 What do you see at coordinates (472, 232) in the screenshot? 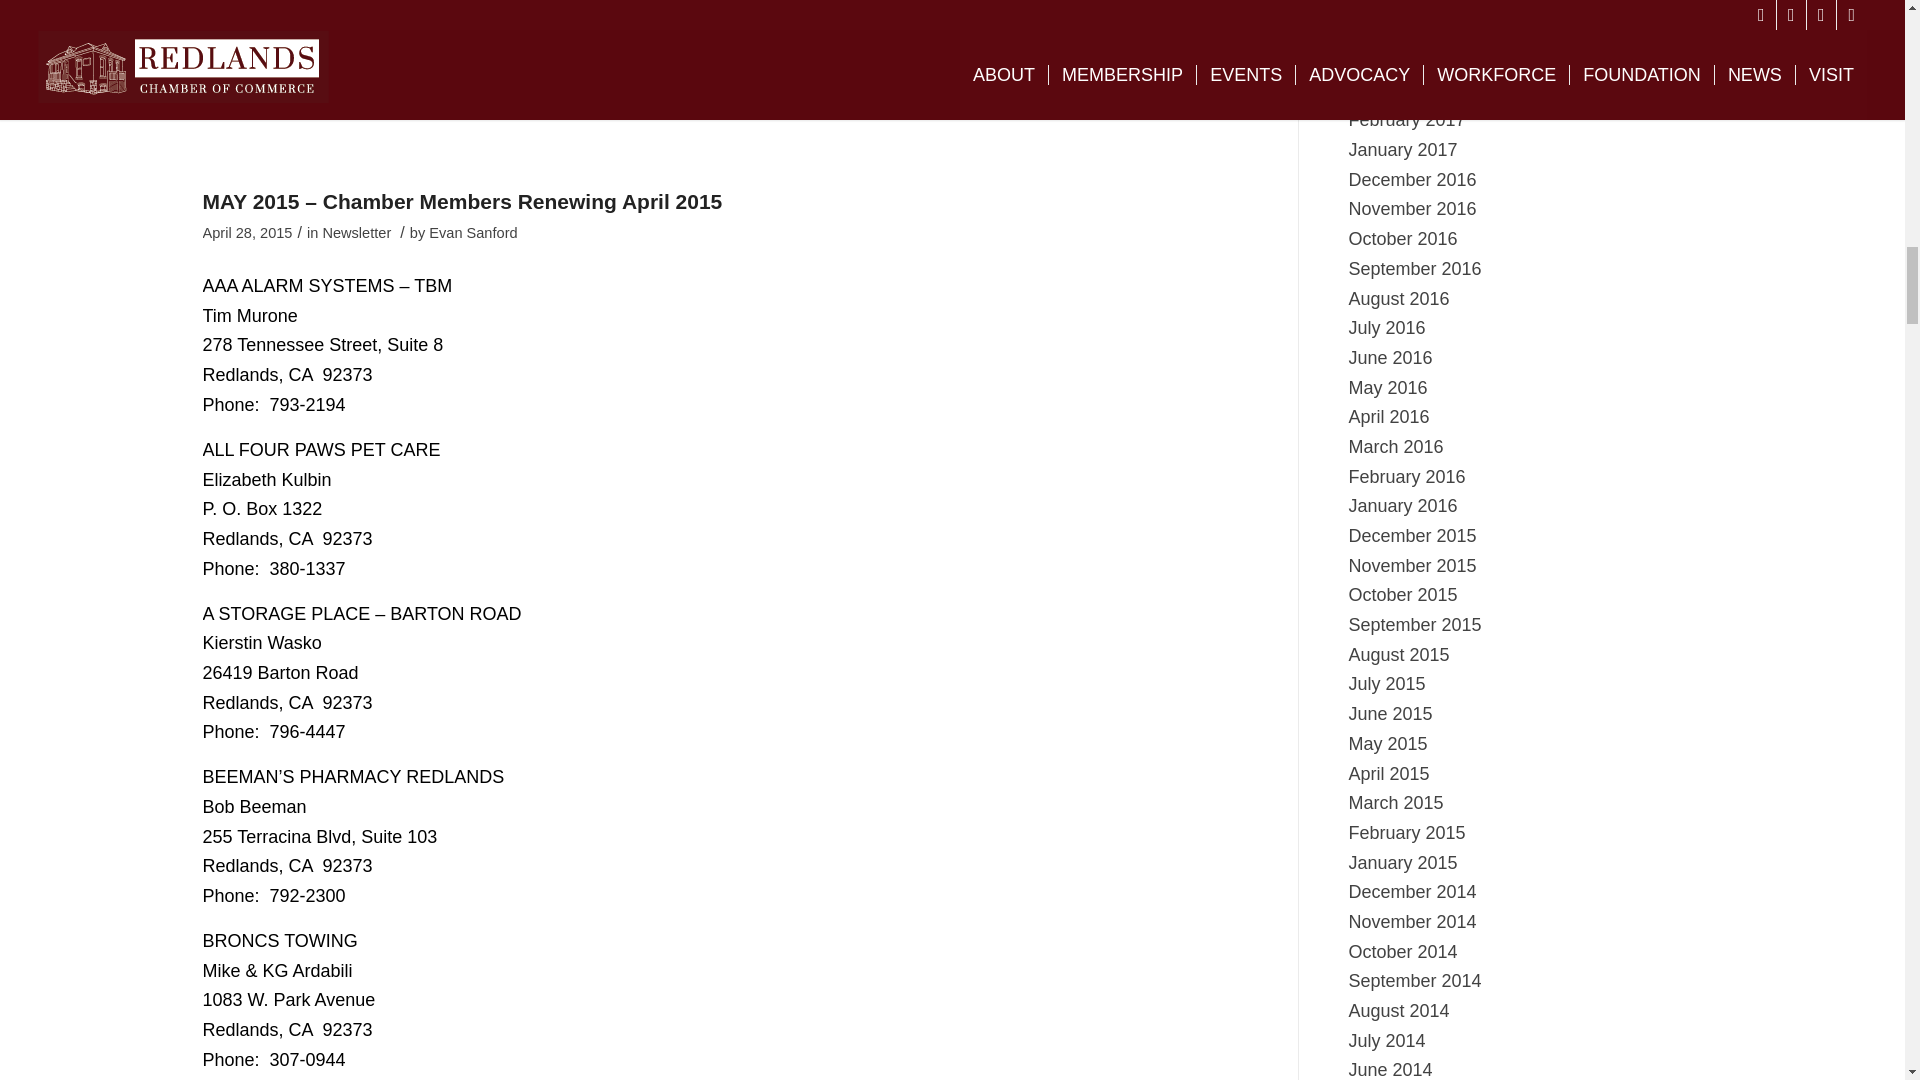
I see `Posts by Evan Sanford` at bounding box center [472, 232].